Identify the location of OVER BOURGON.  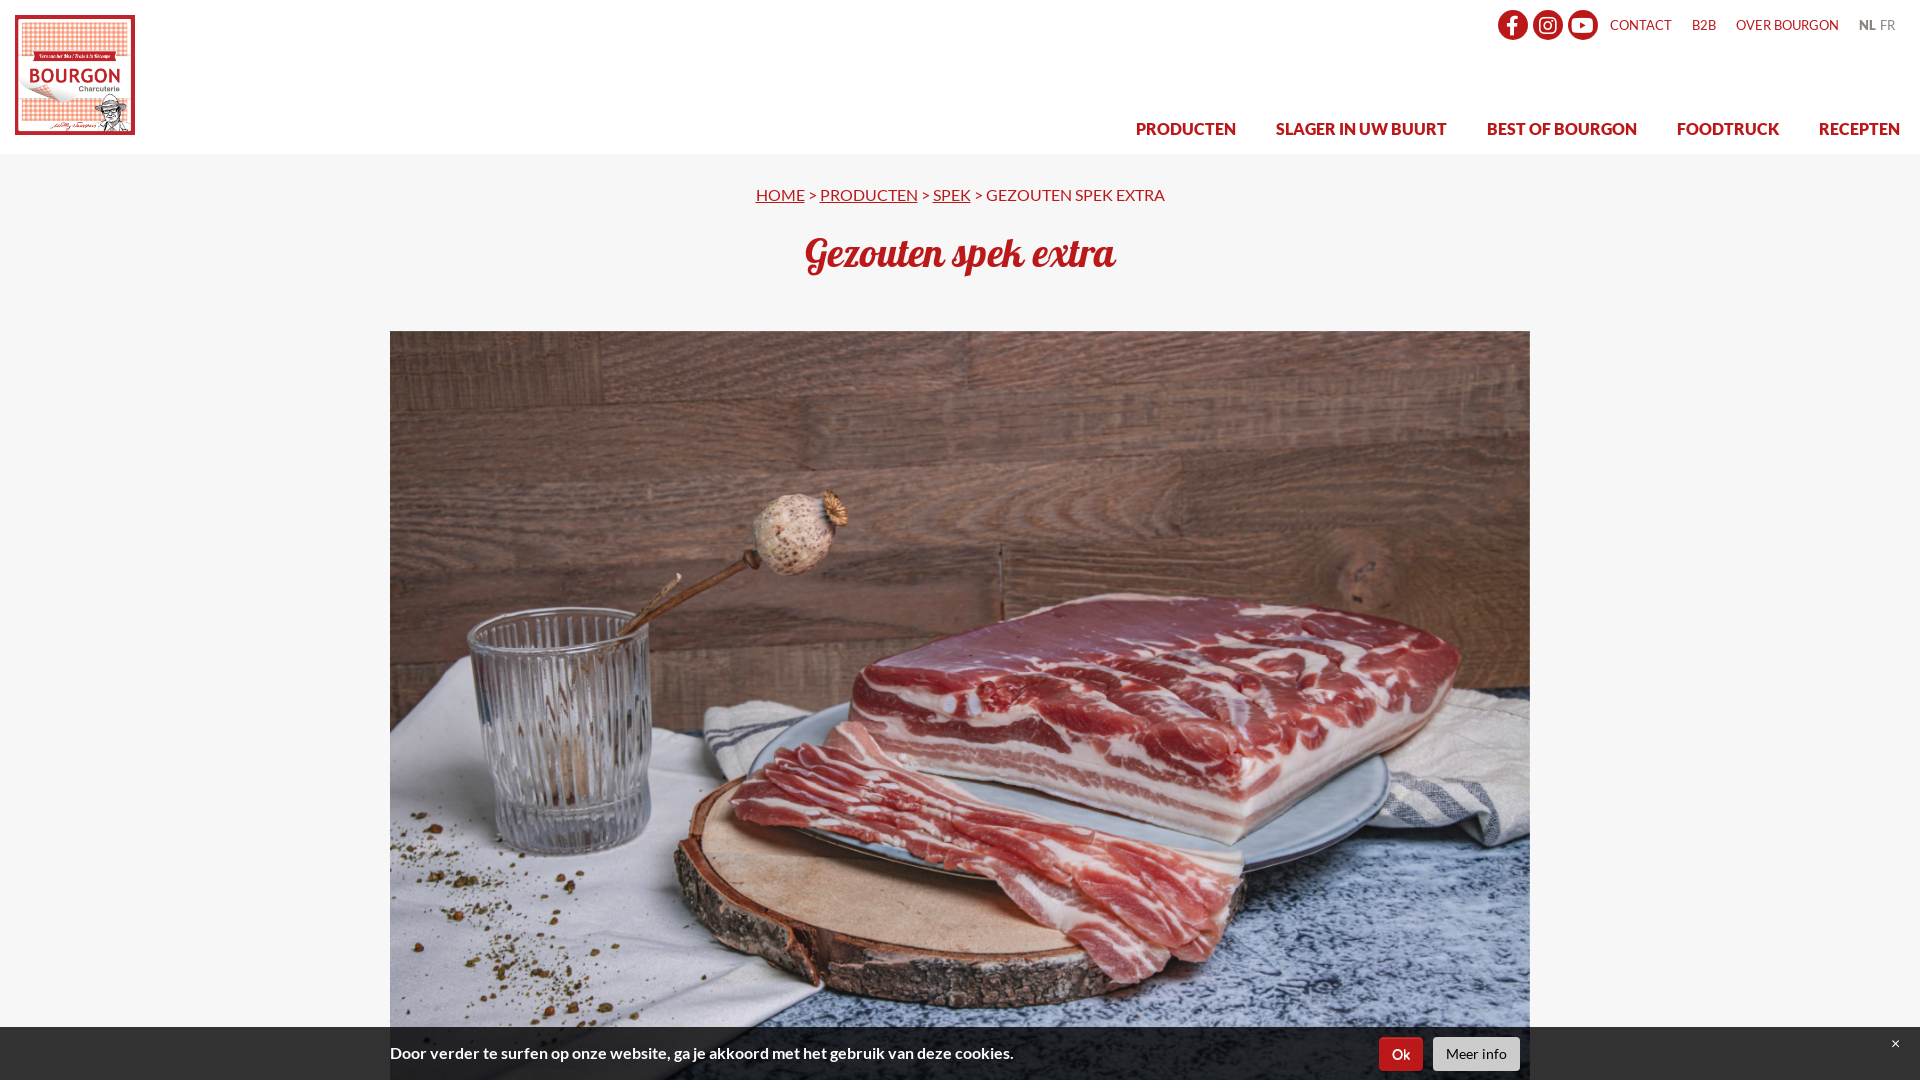
(1788, 25).